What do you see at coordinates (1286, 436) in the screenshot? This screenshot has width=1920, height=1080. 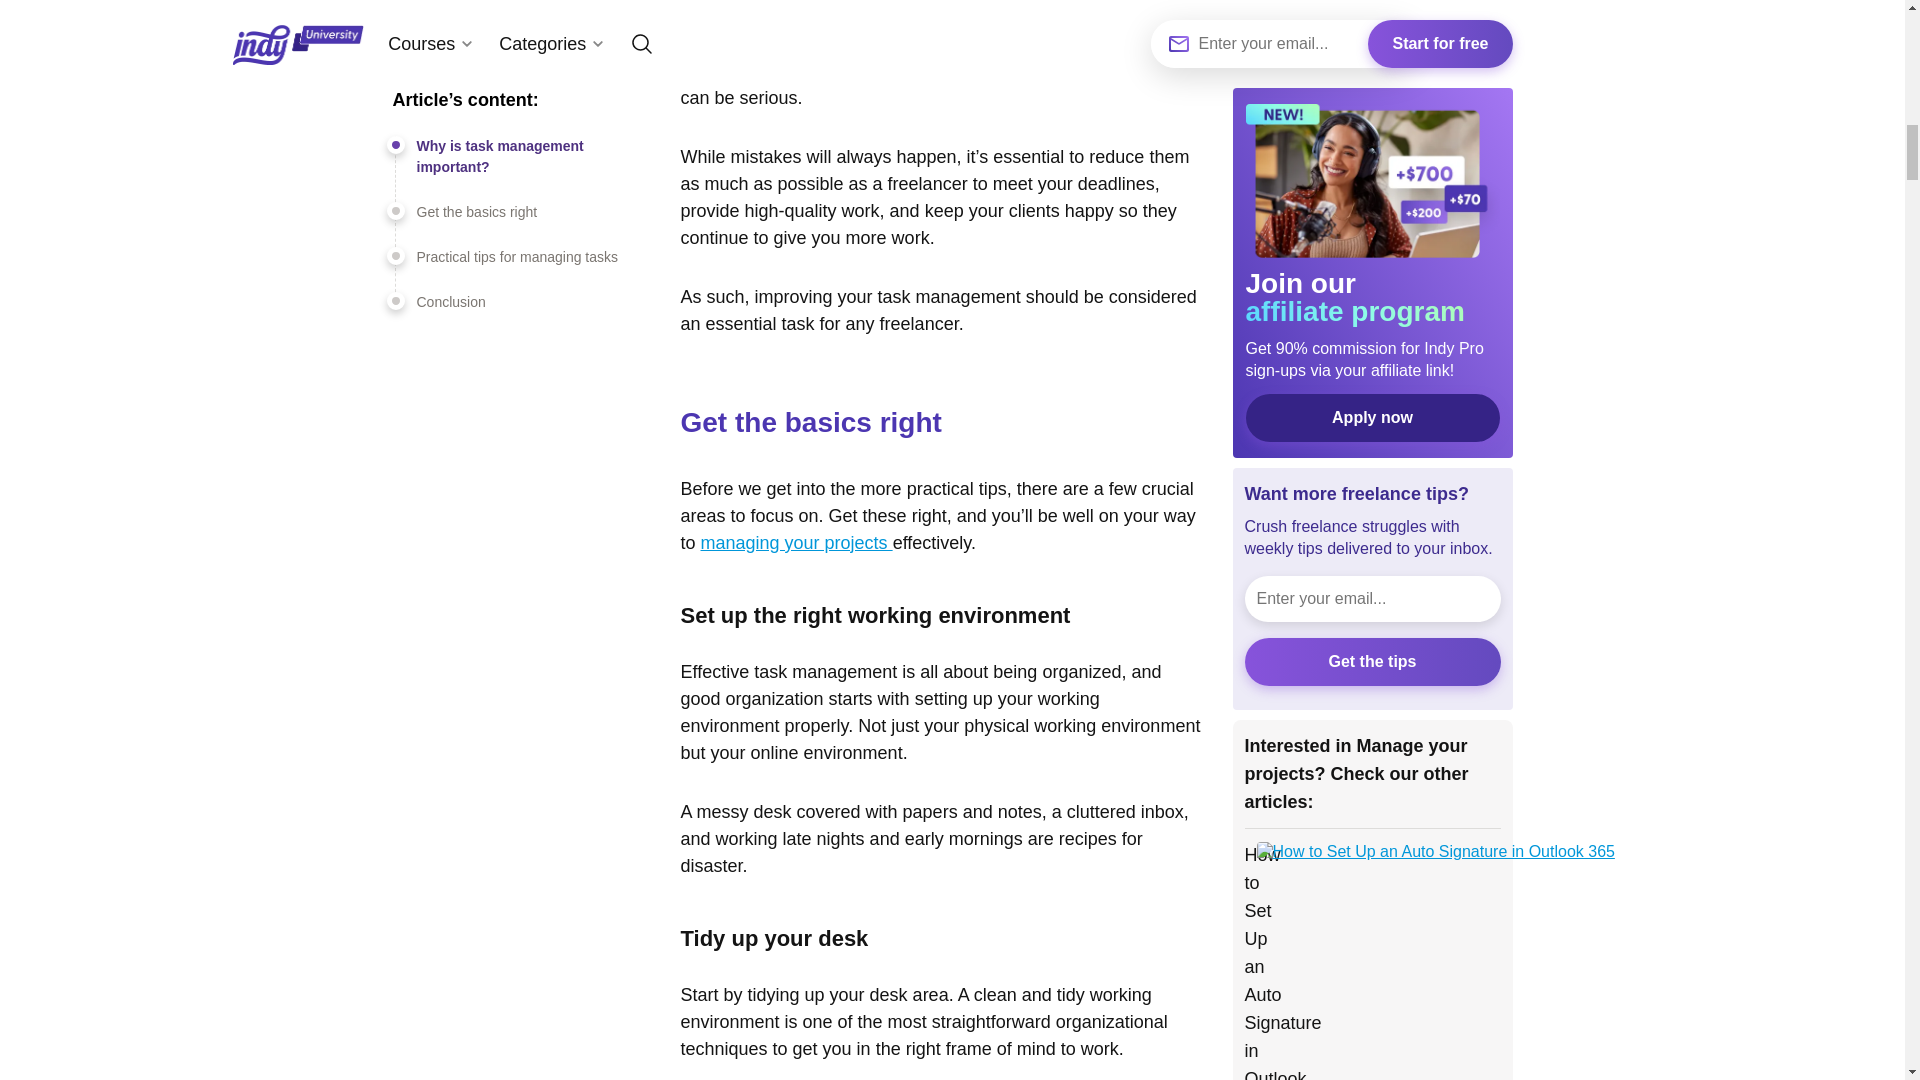 I see `Career path` at bounding box center [1286, 436].